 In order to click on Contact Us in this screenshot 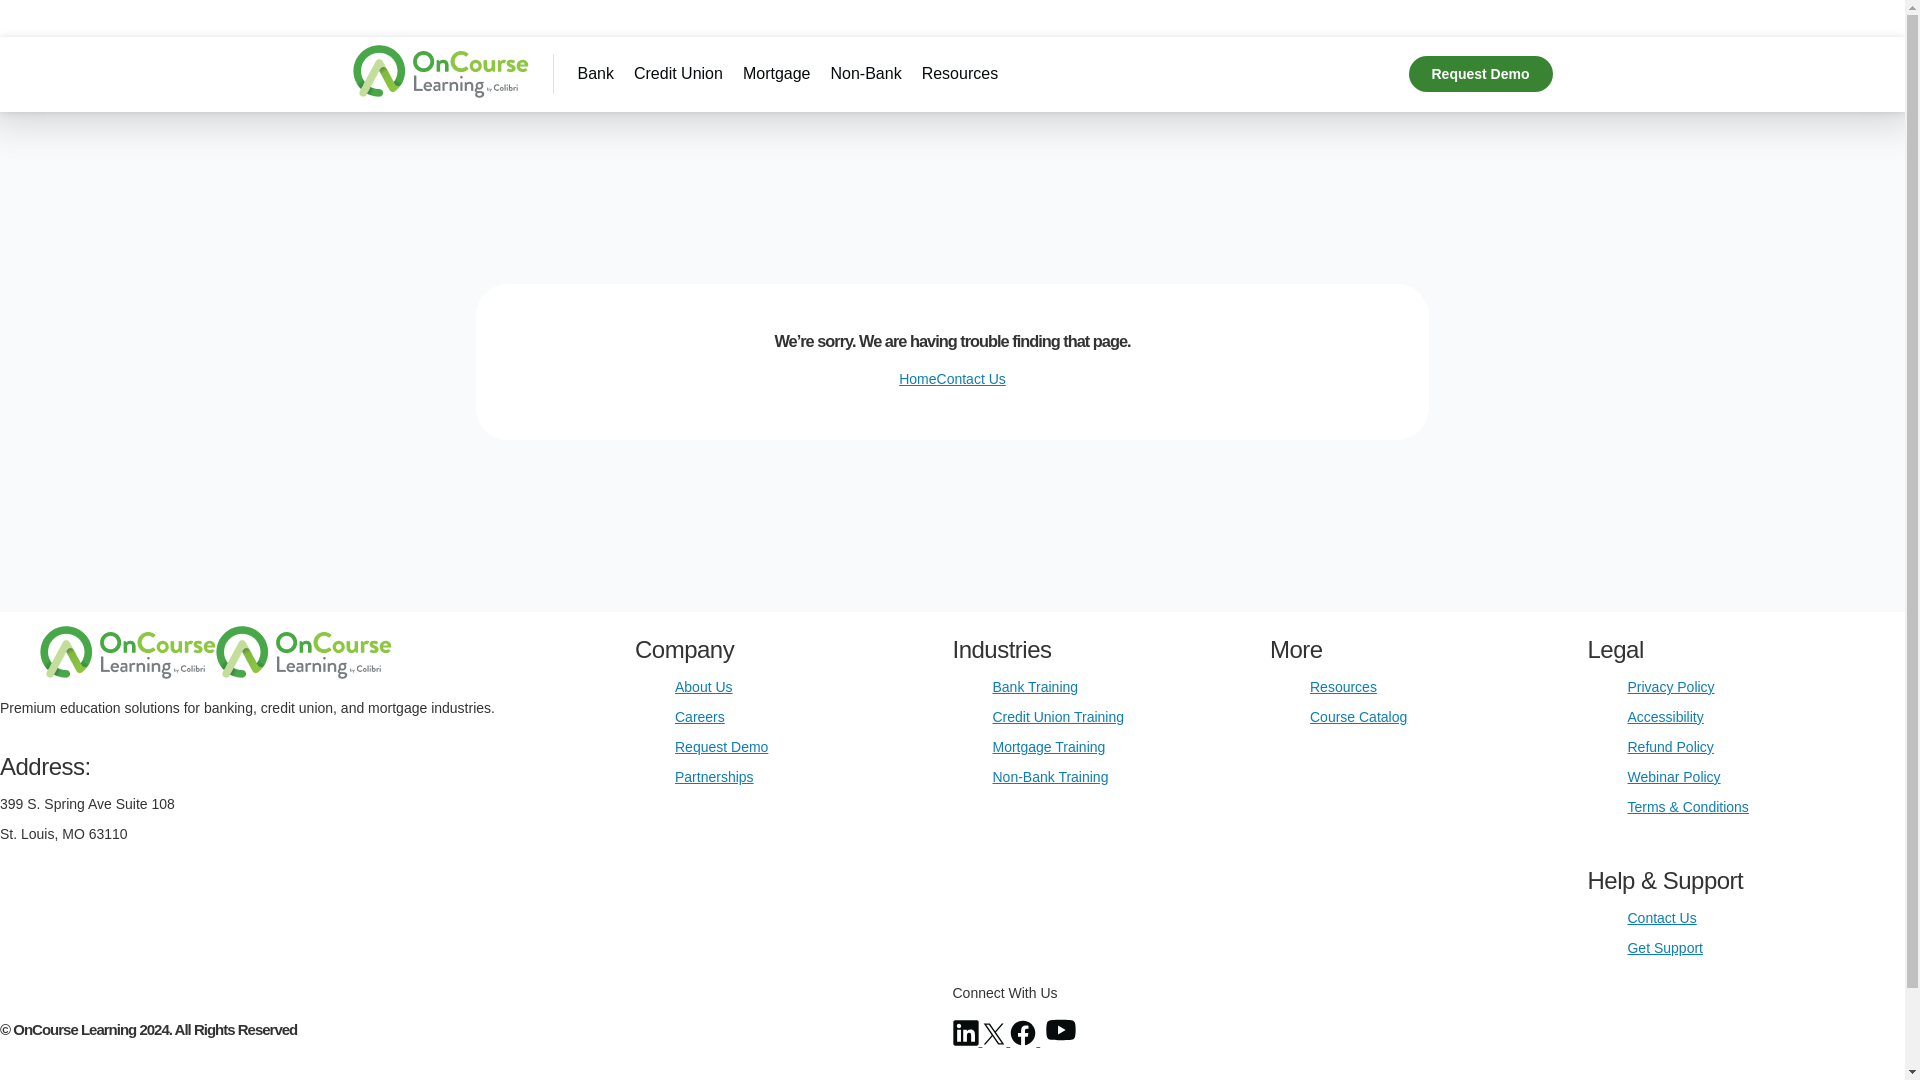, I will do `click(971, 378)`.